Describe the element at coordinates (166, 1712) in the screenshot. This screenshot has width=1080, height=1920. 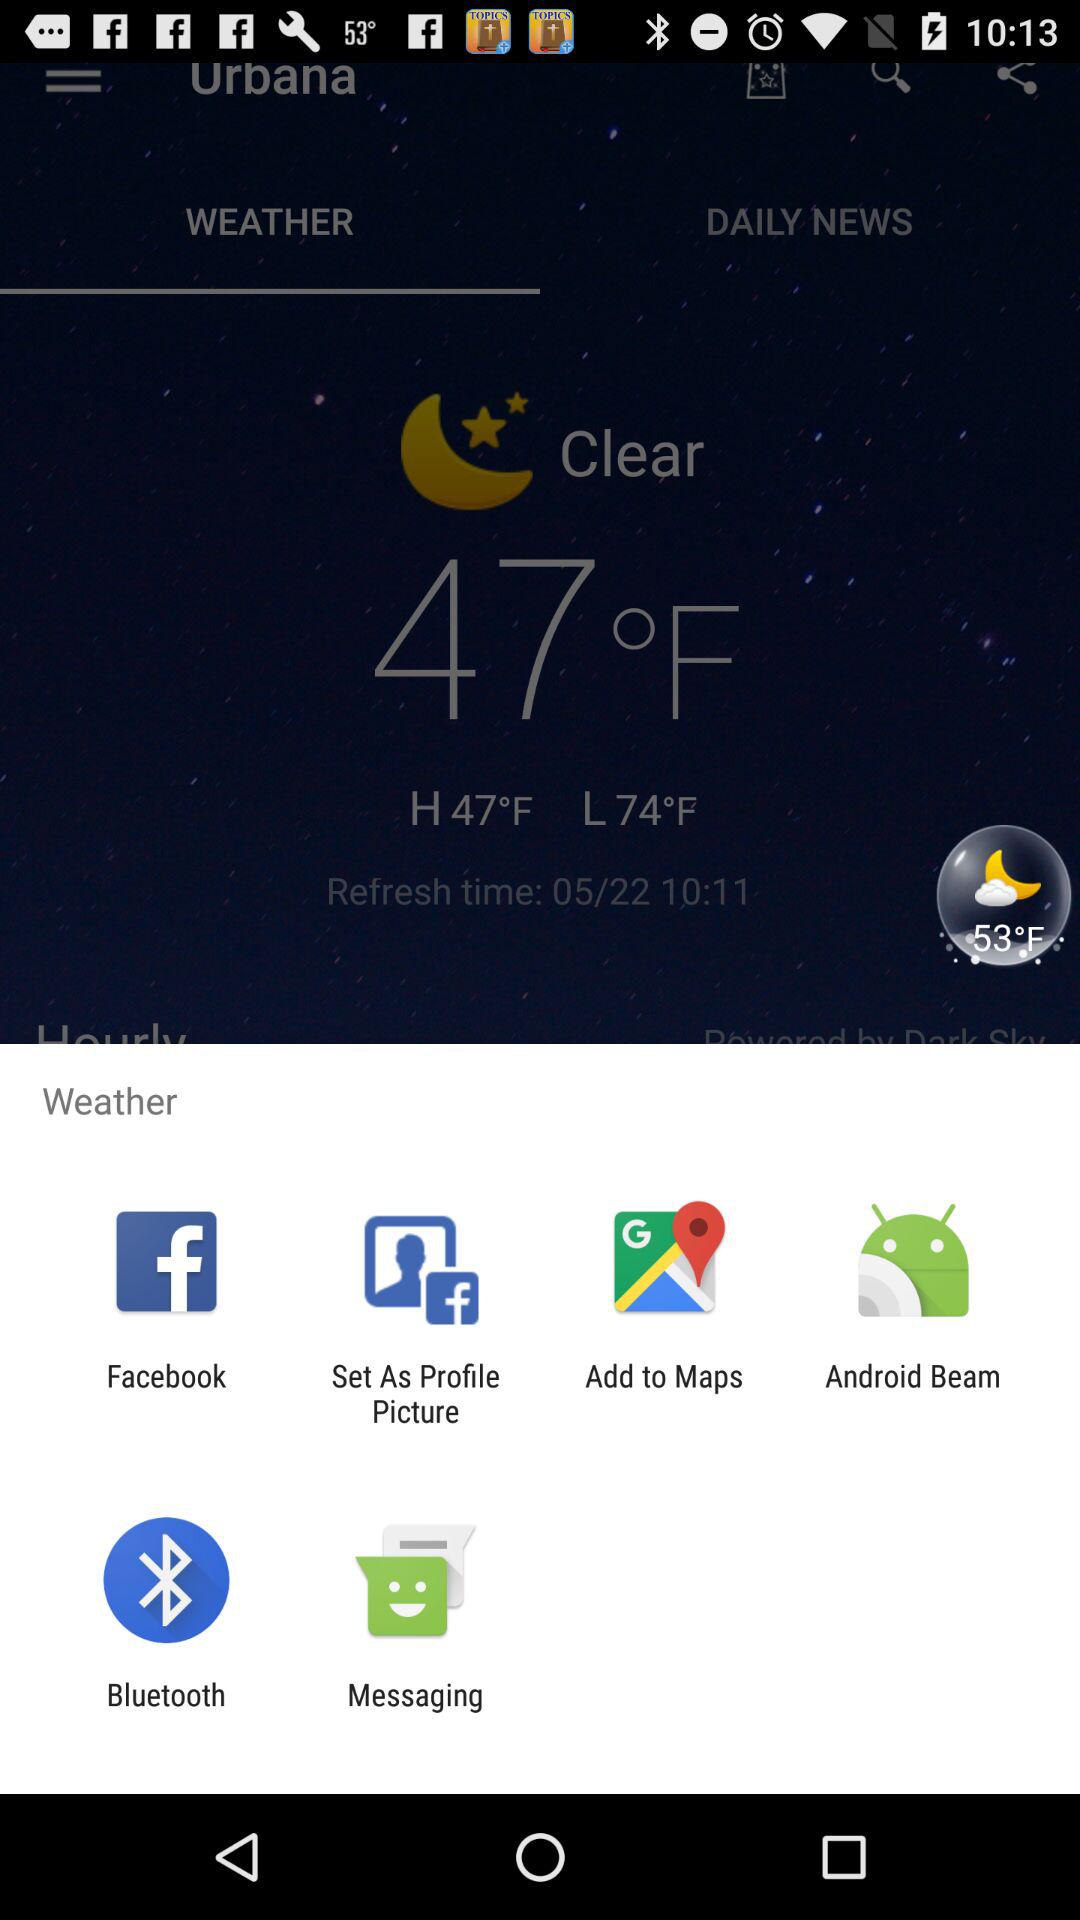
I see `open the bluetooth item` at that location.